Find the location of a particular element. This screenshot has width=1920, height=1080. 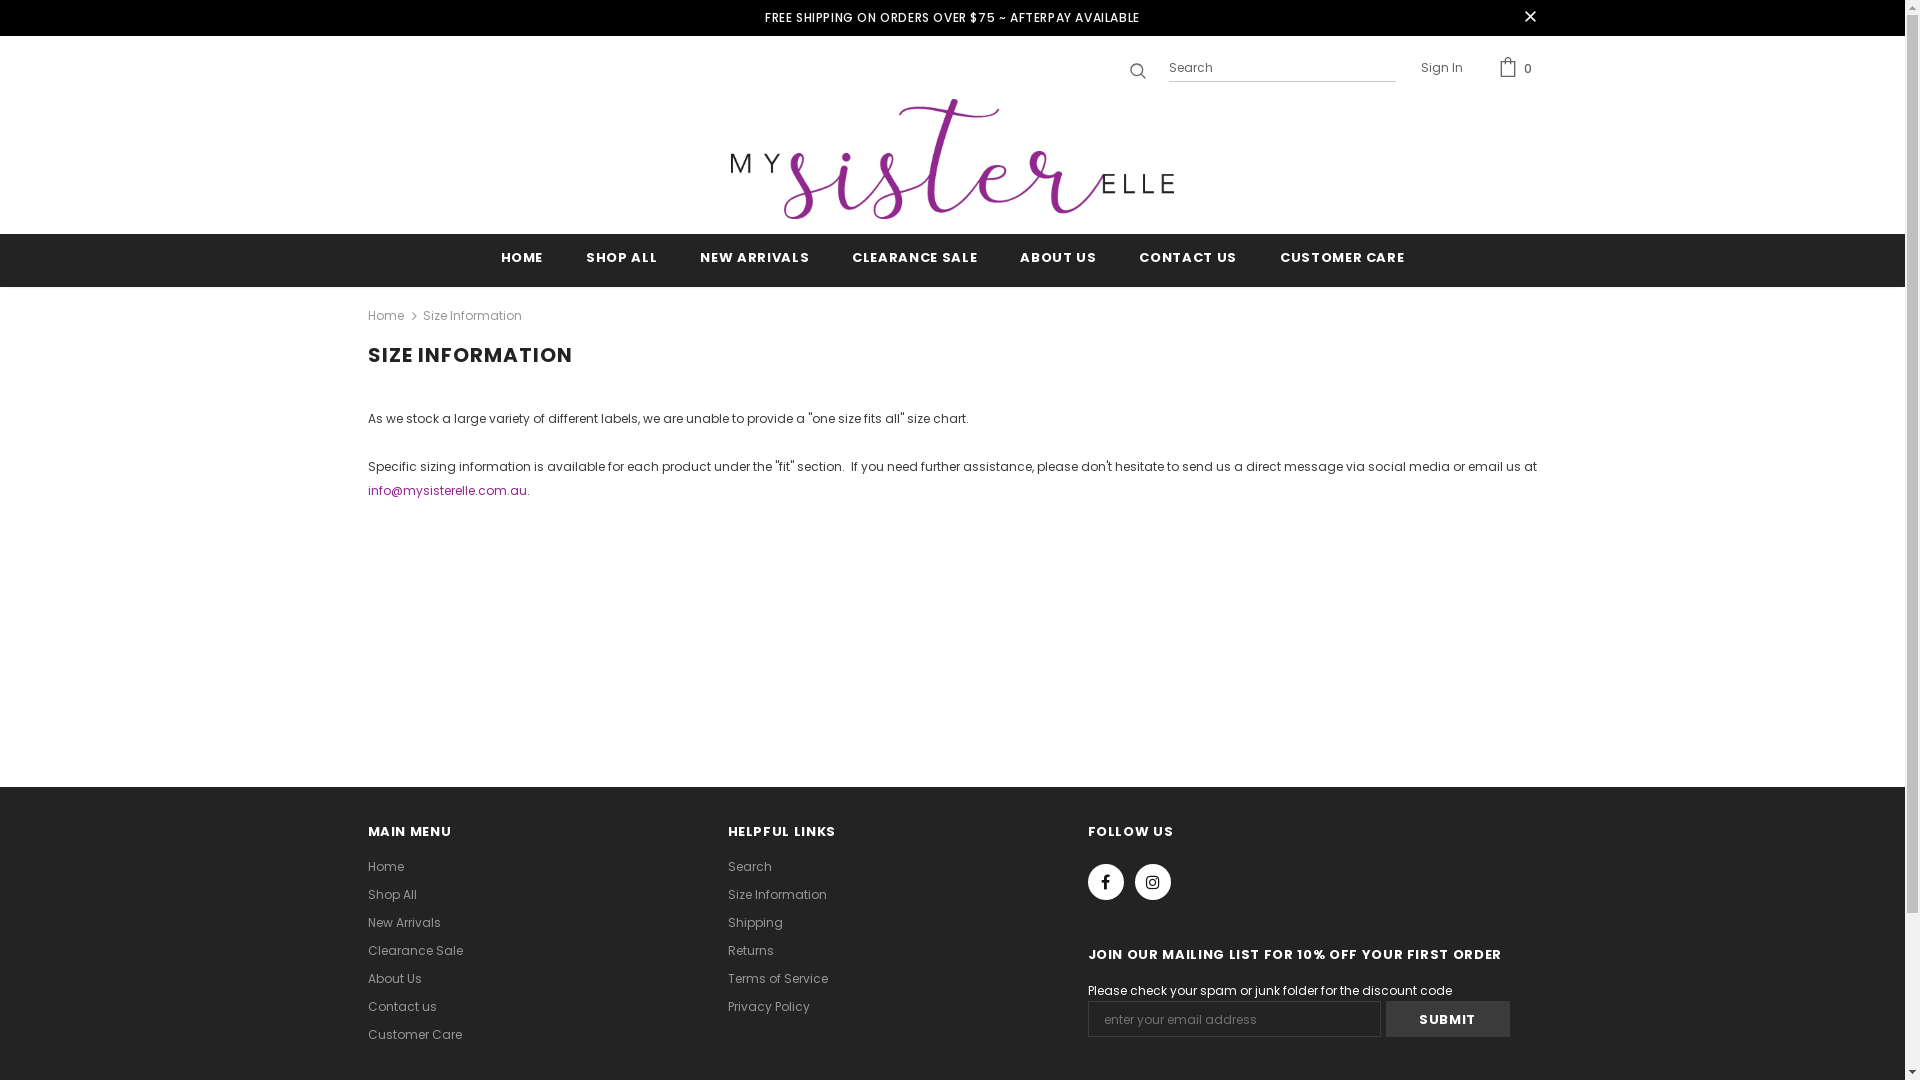

0 is located at coordinates (1518, 68).